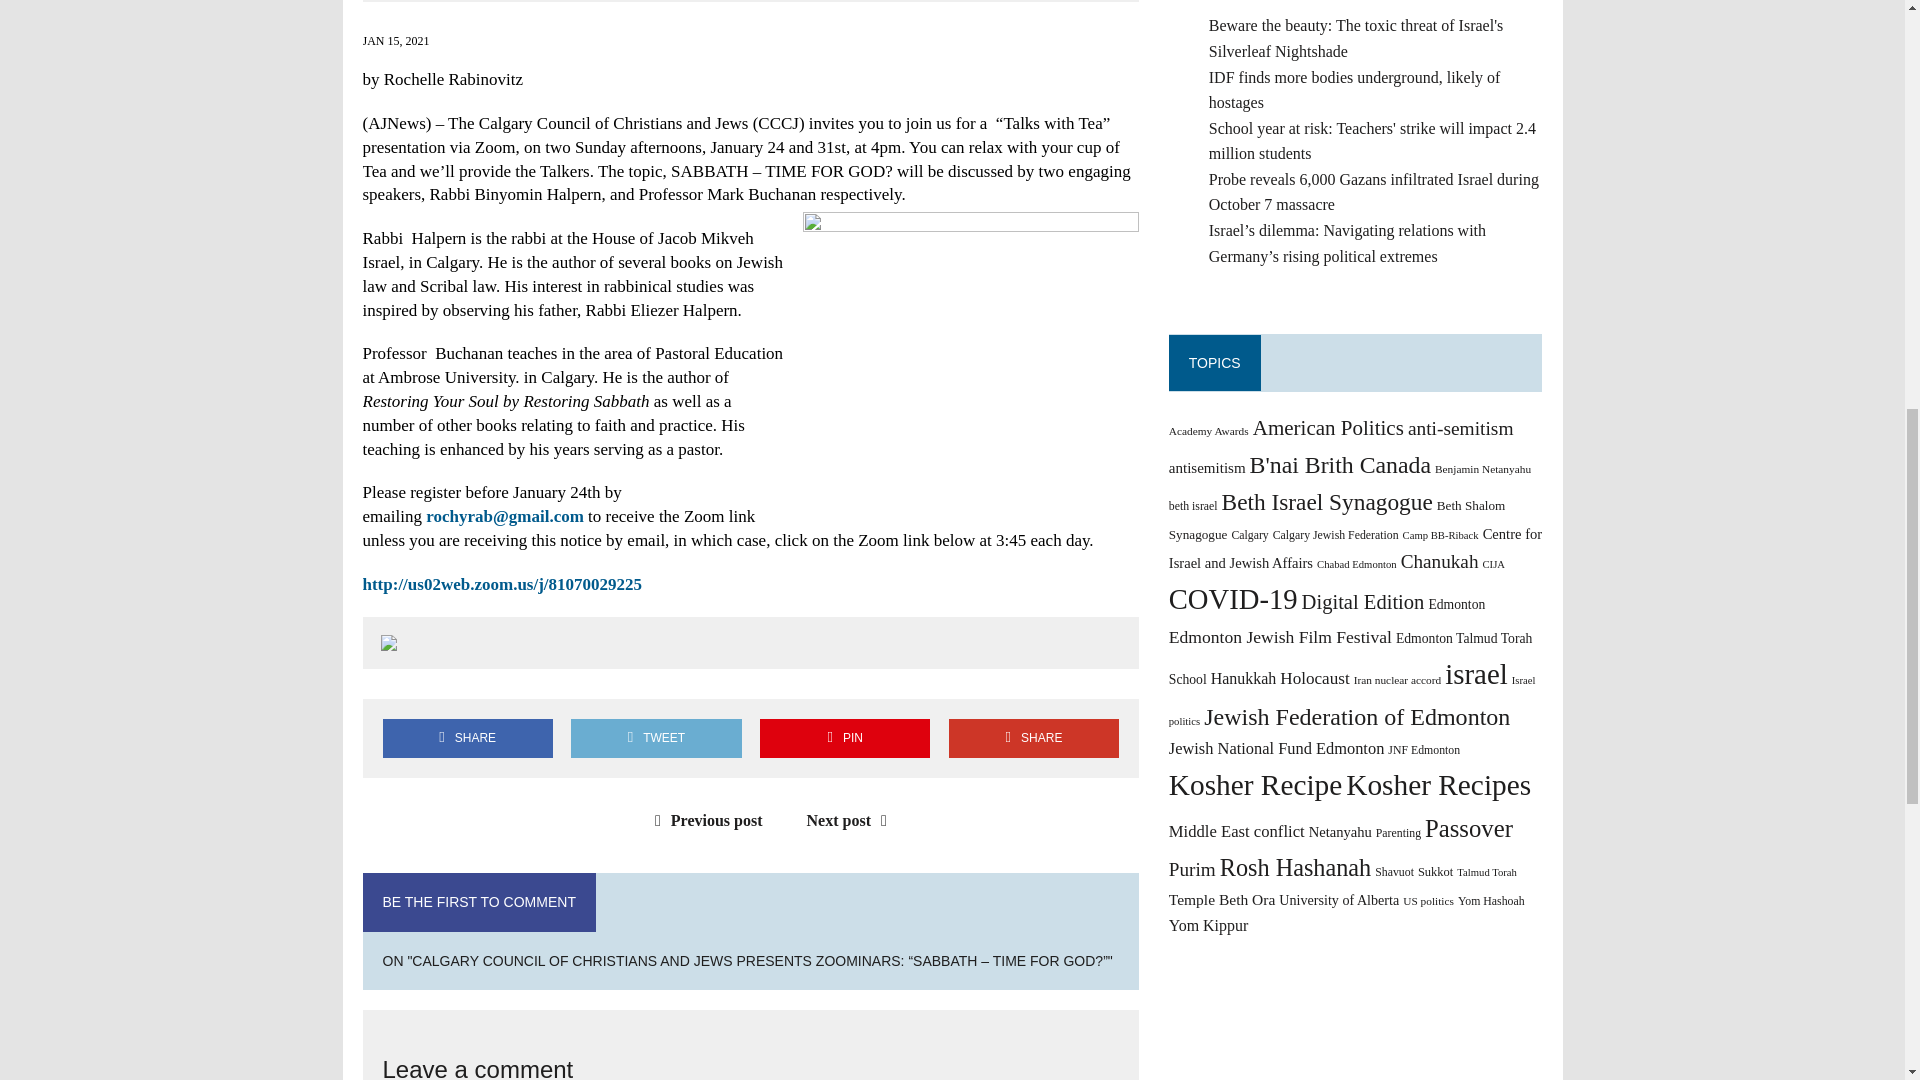  I want to click on Tweet This Post, so click(656, 738).